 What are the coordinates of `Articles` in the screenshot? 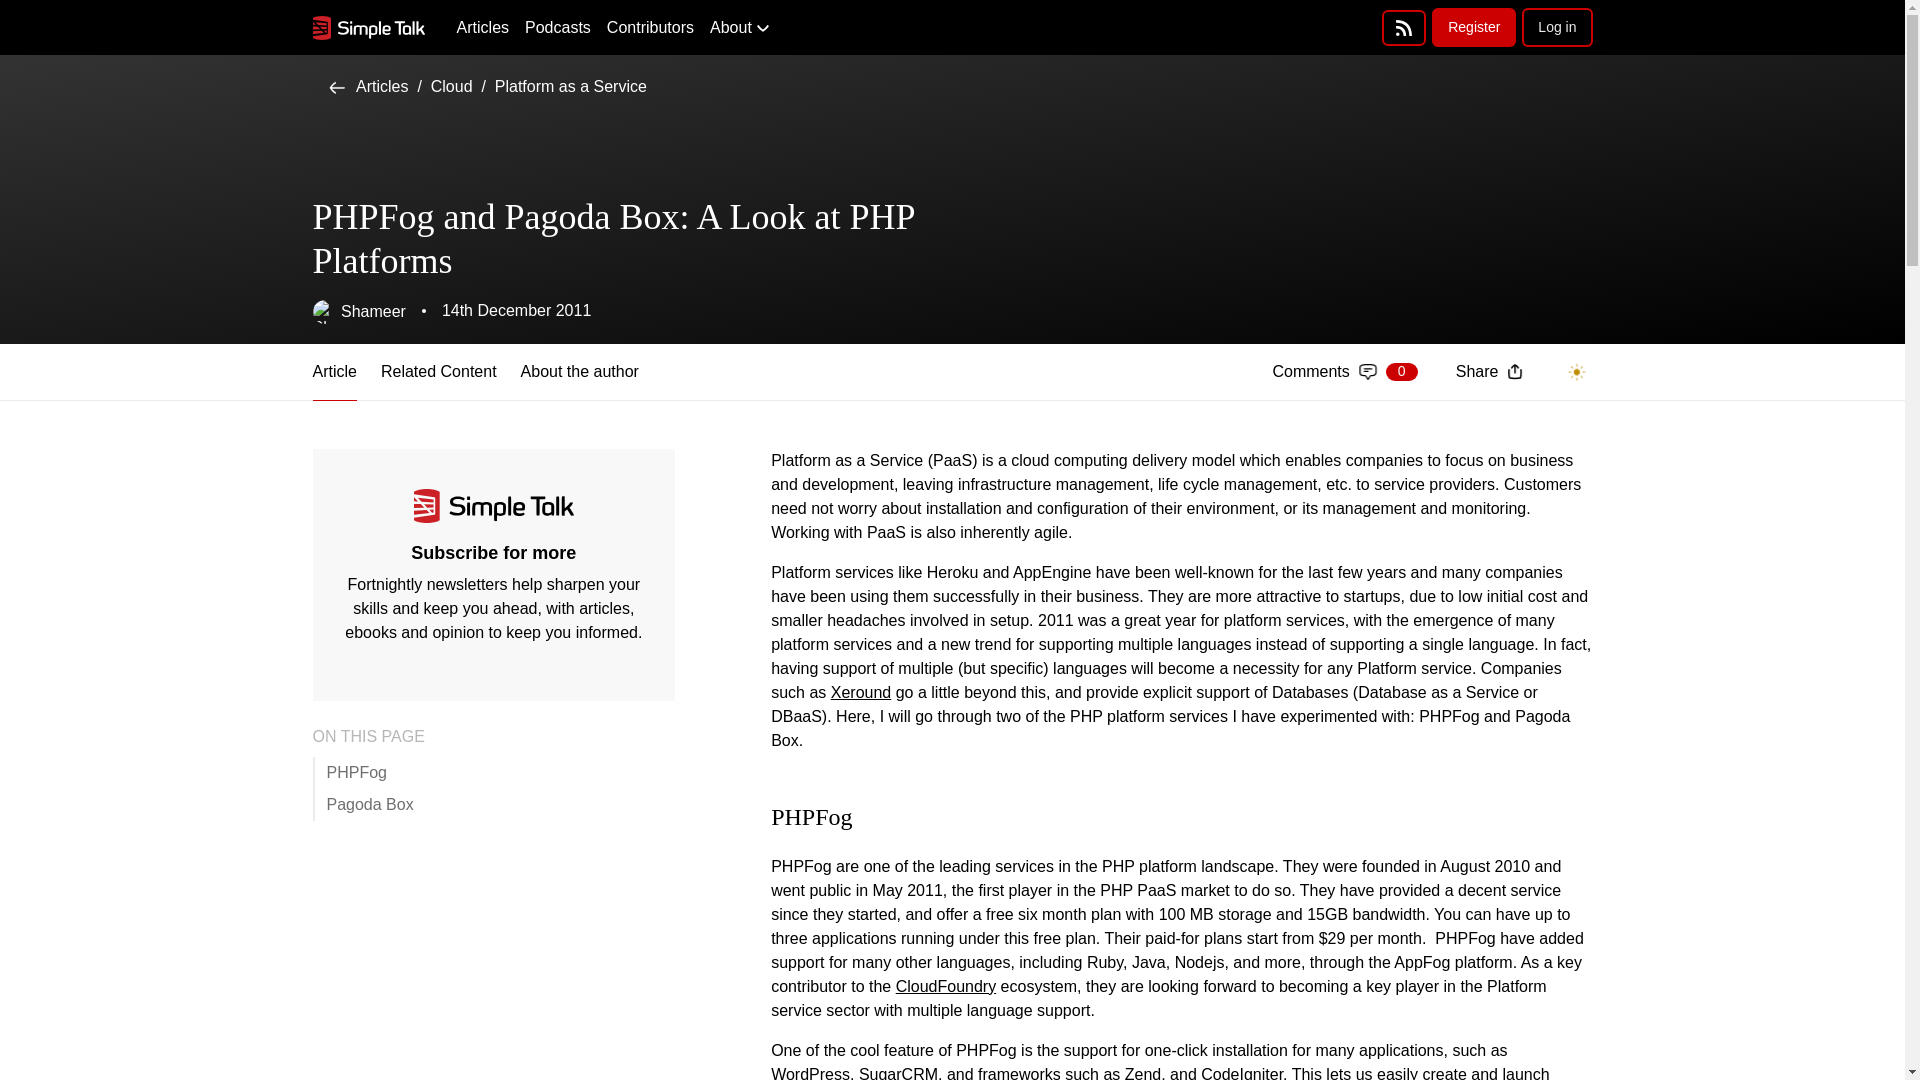 It's located at (368, 86).